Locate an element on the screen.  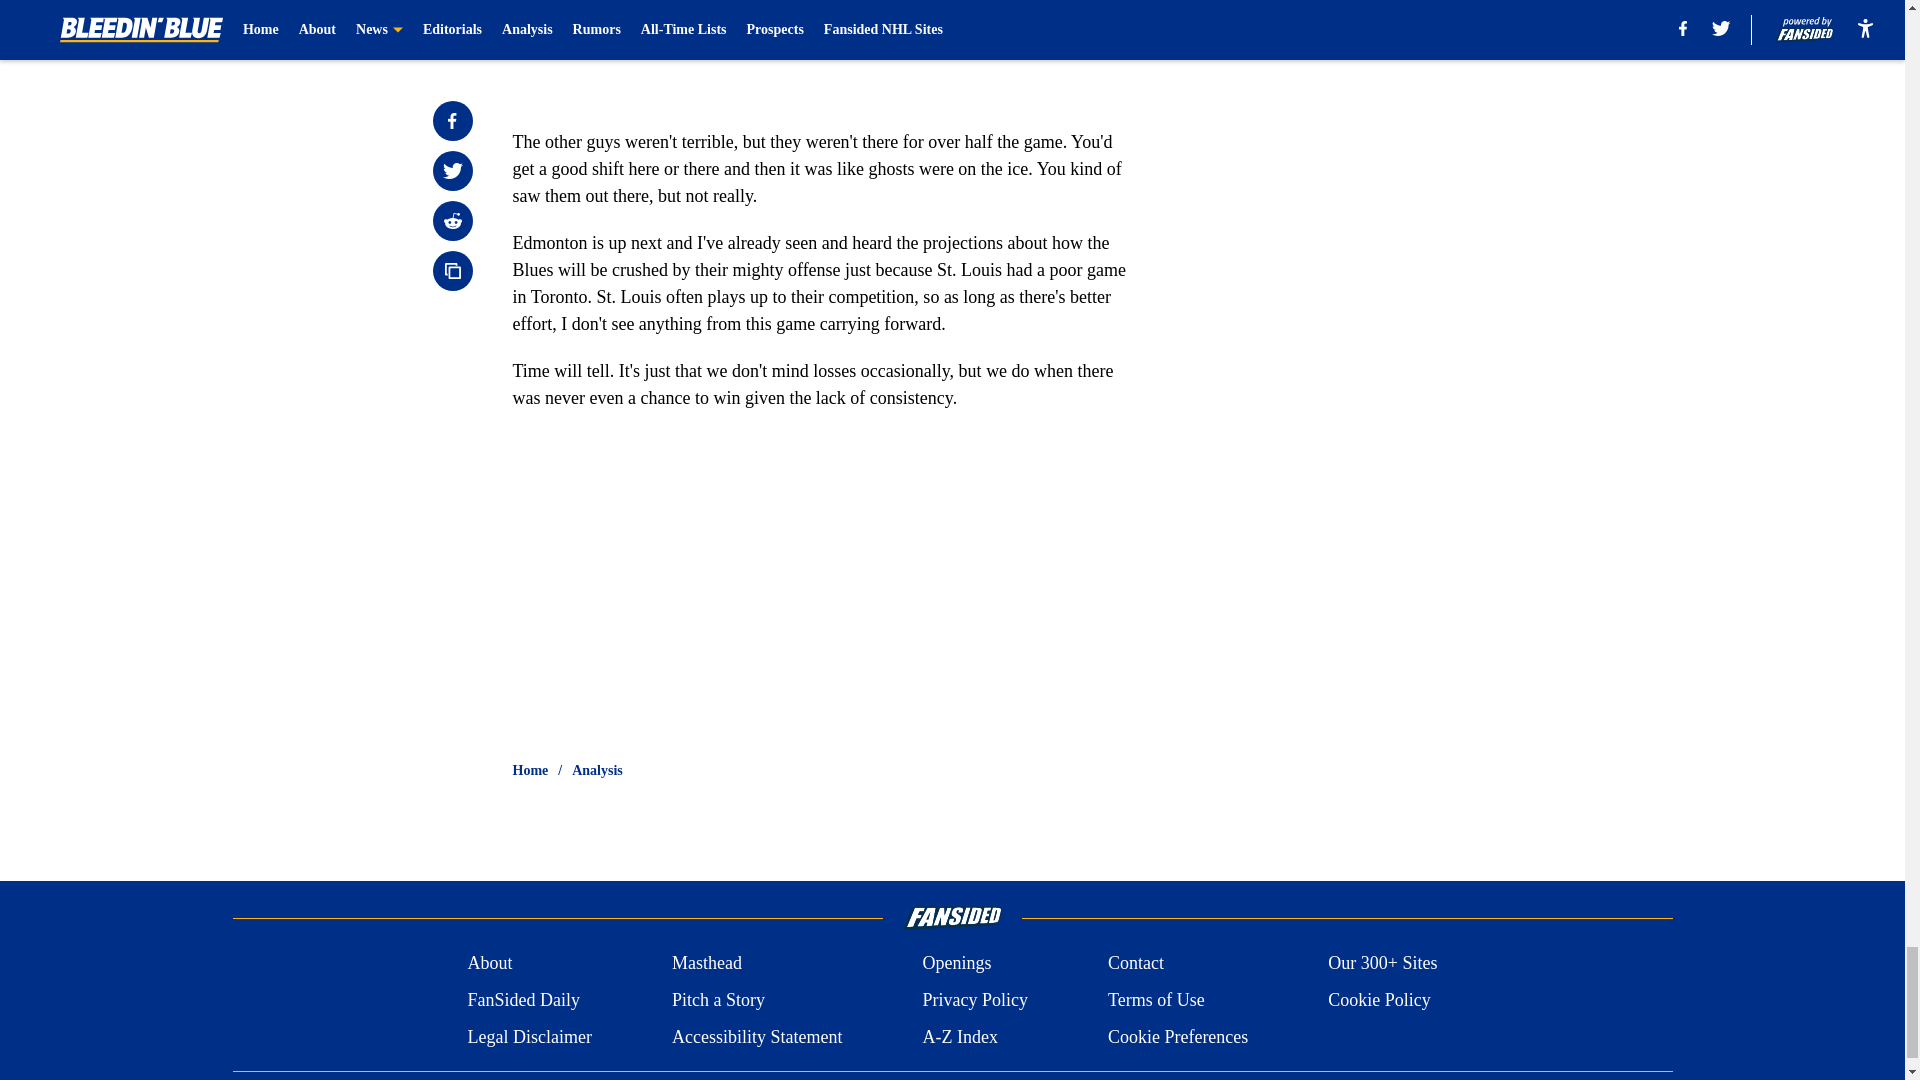
Cookie Policy is located at coordinates (1379, 1000).